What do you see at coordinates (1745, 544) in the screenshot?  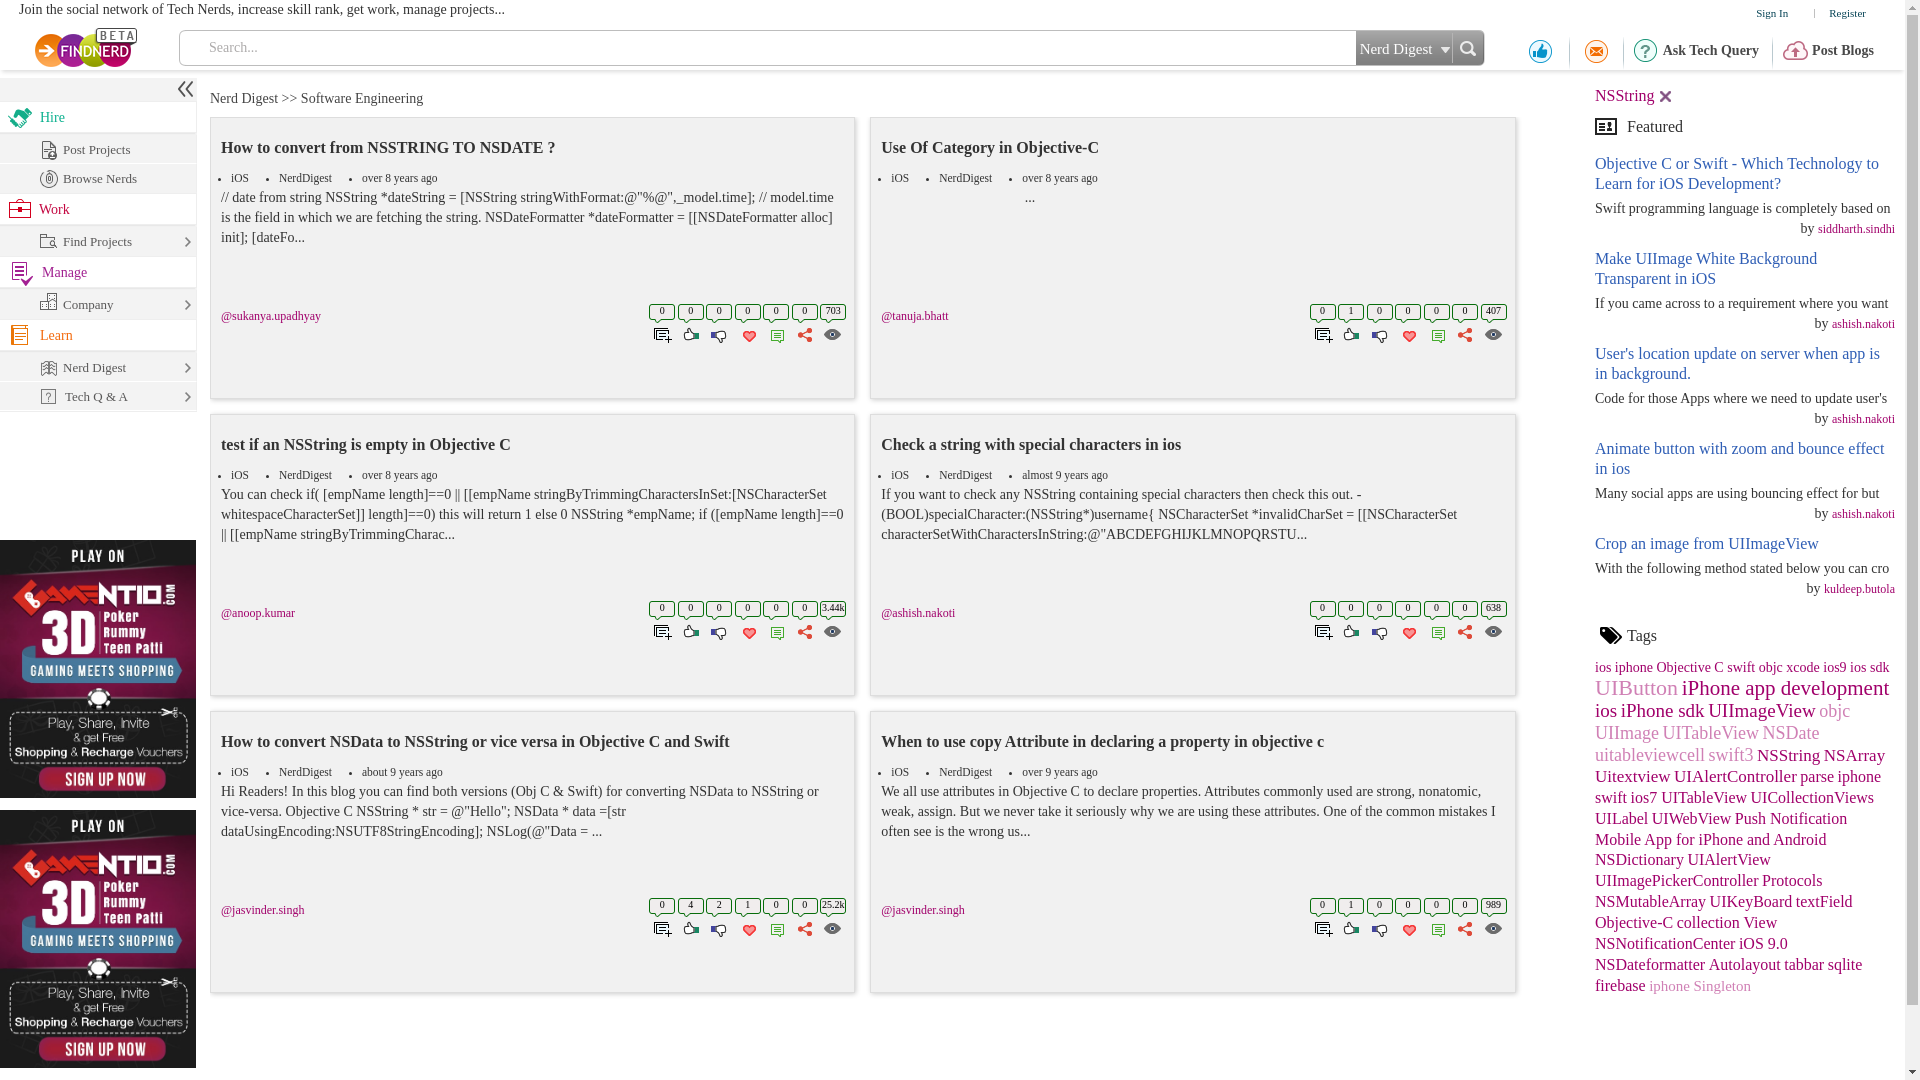 I see `Crop an image from UIImageView ` at bounding box center [1745, 544].